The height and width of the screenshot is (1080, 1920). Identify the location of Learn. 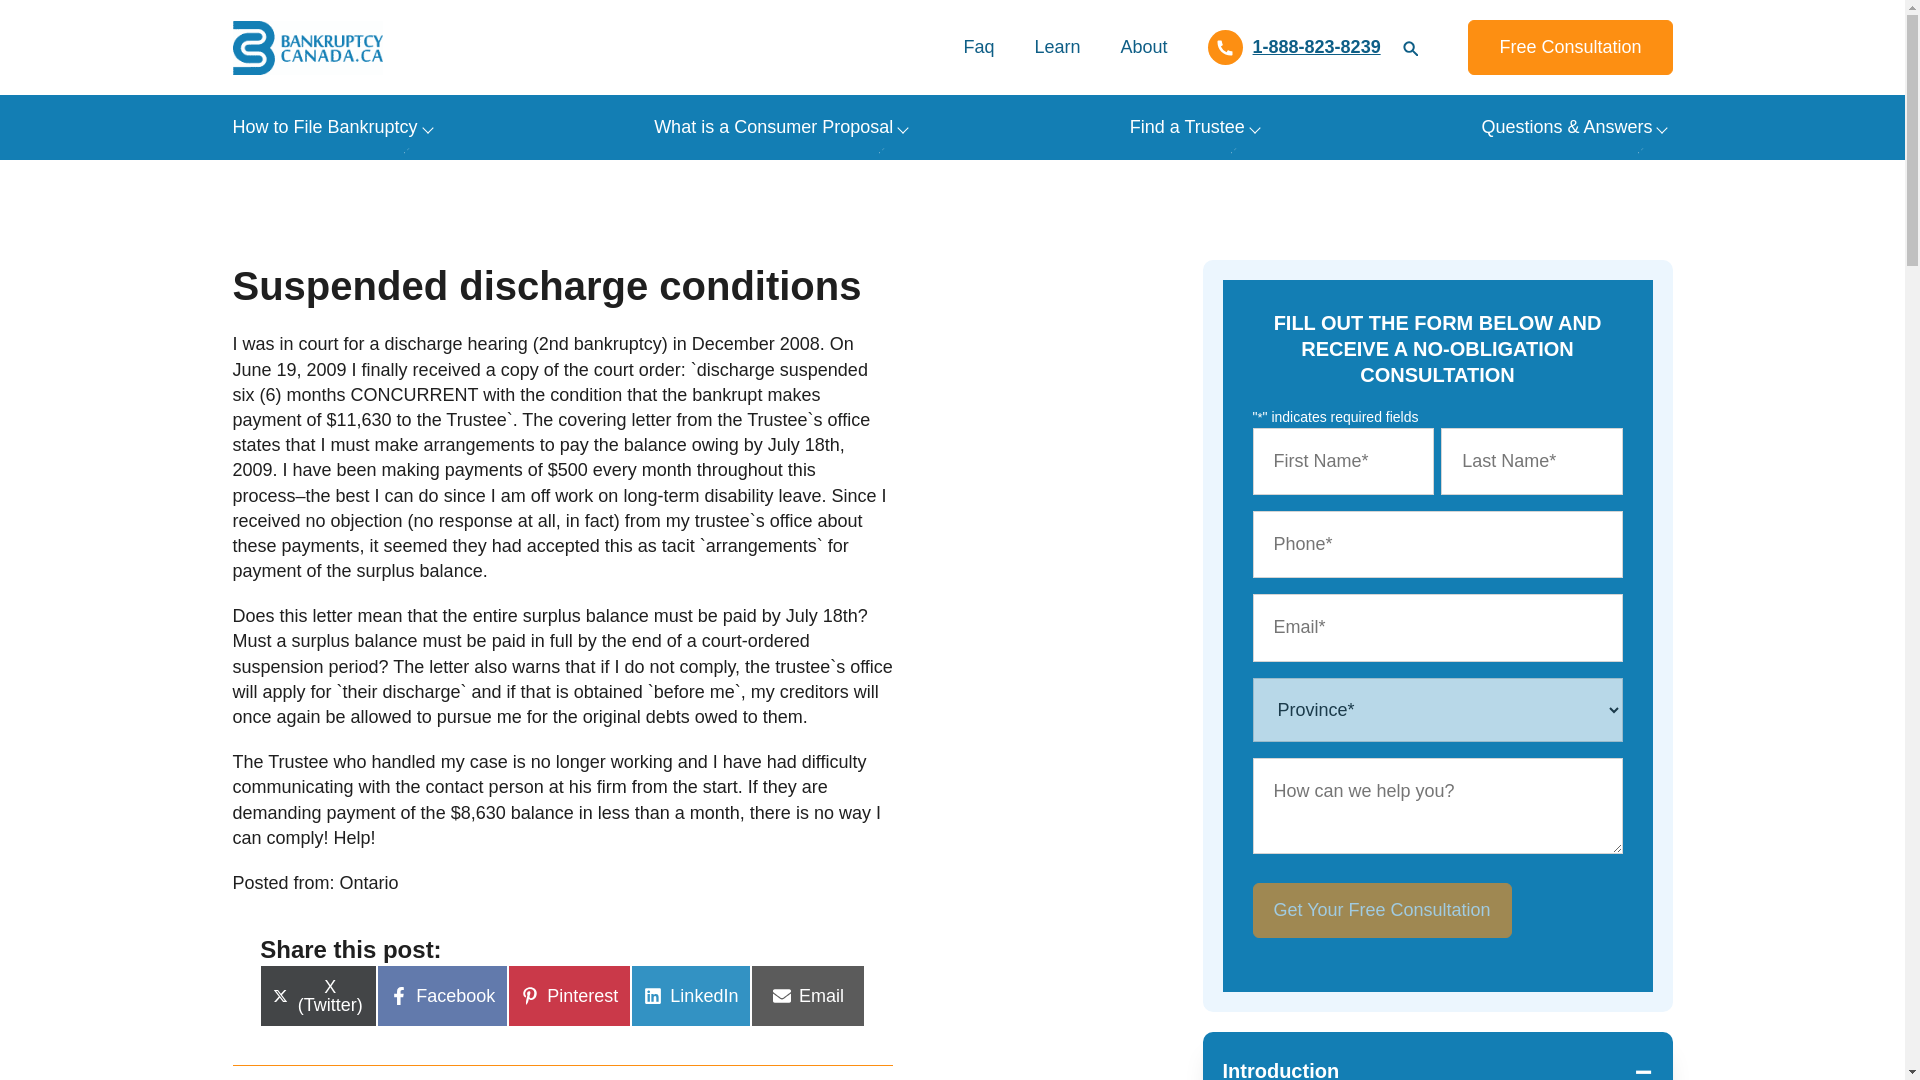
(1056, 47).